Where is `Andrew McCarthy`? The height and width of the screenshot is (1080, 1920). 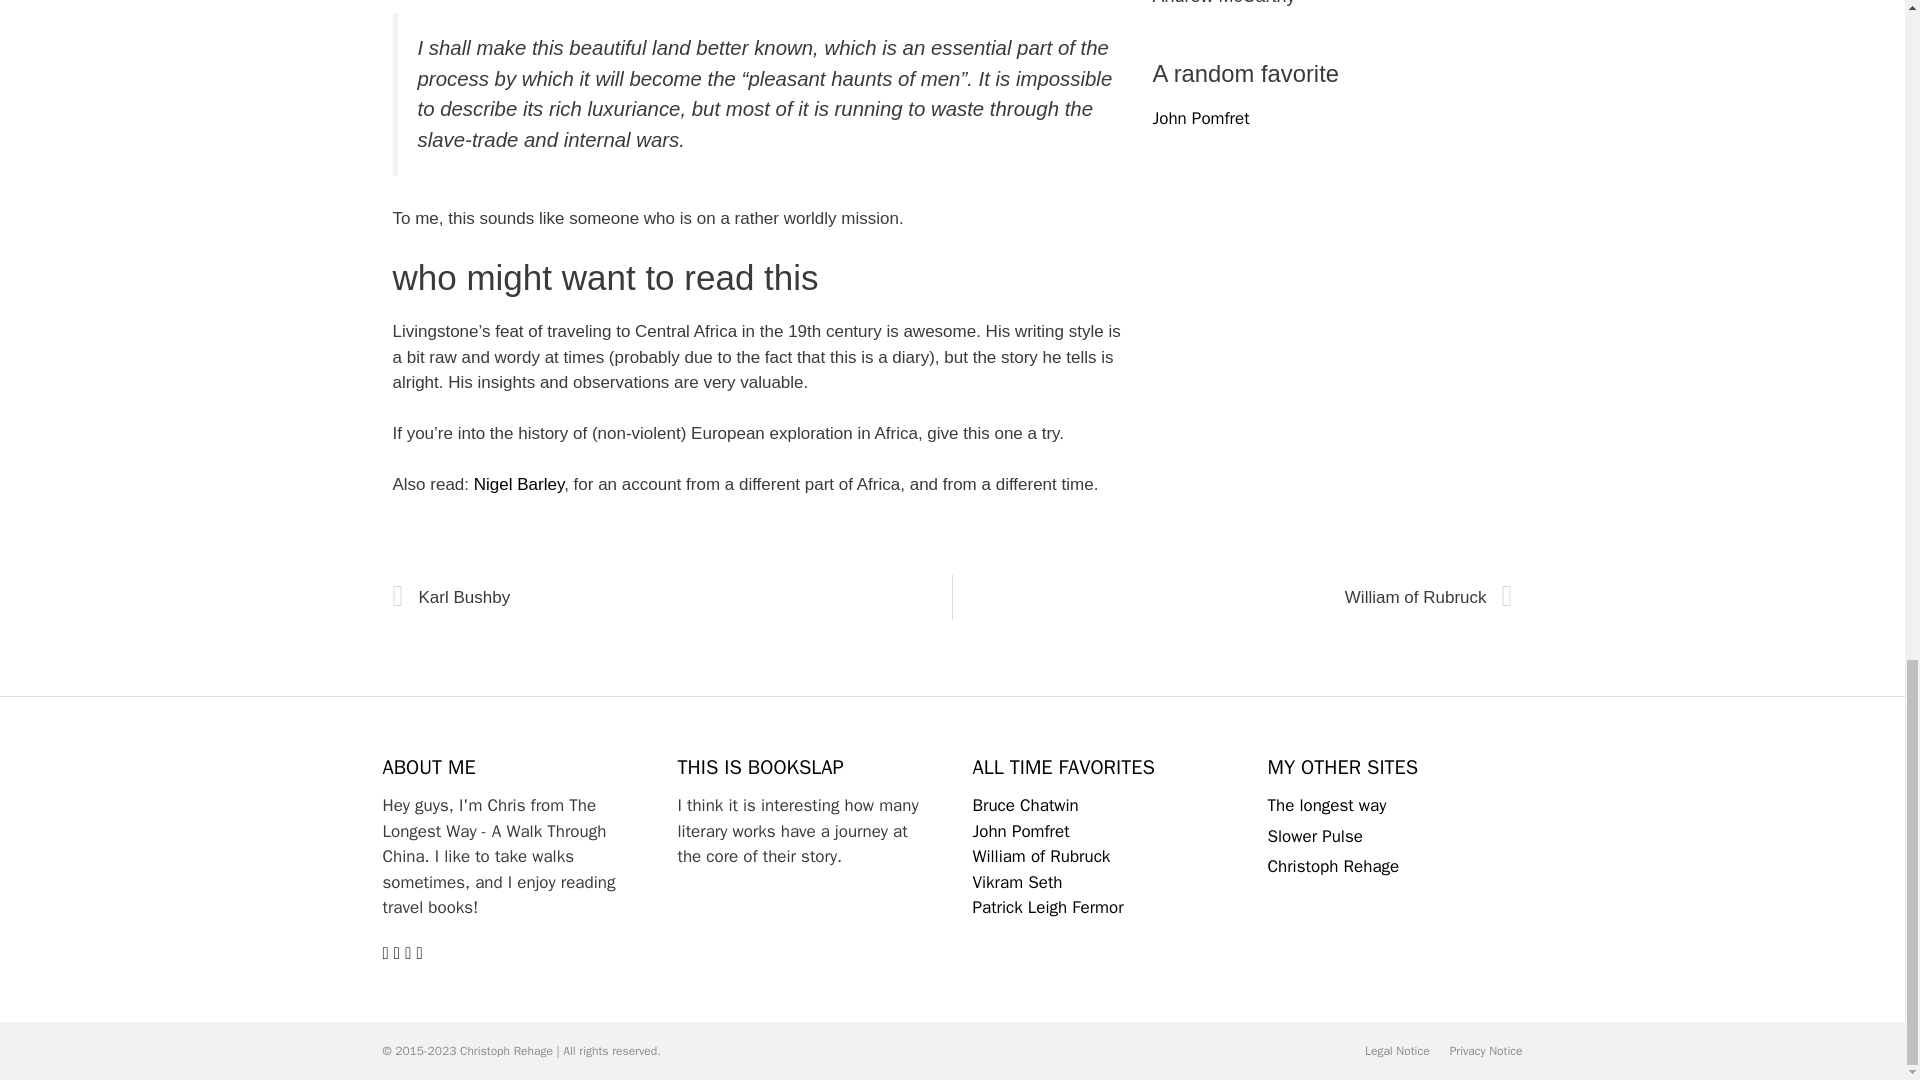
Andrew McCarthy is located at coordinates (1332, 4).